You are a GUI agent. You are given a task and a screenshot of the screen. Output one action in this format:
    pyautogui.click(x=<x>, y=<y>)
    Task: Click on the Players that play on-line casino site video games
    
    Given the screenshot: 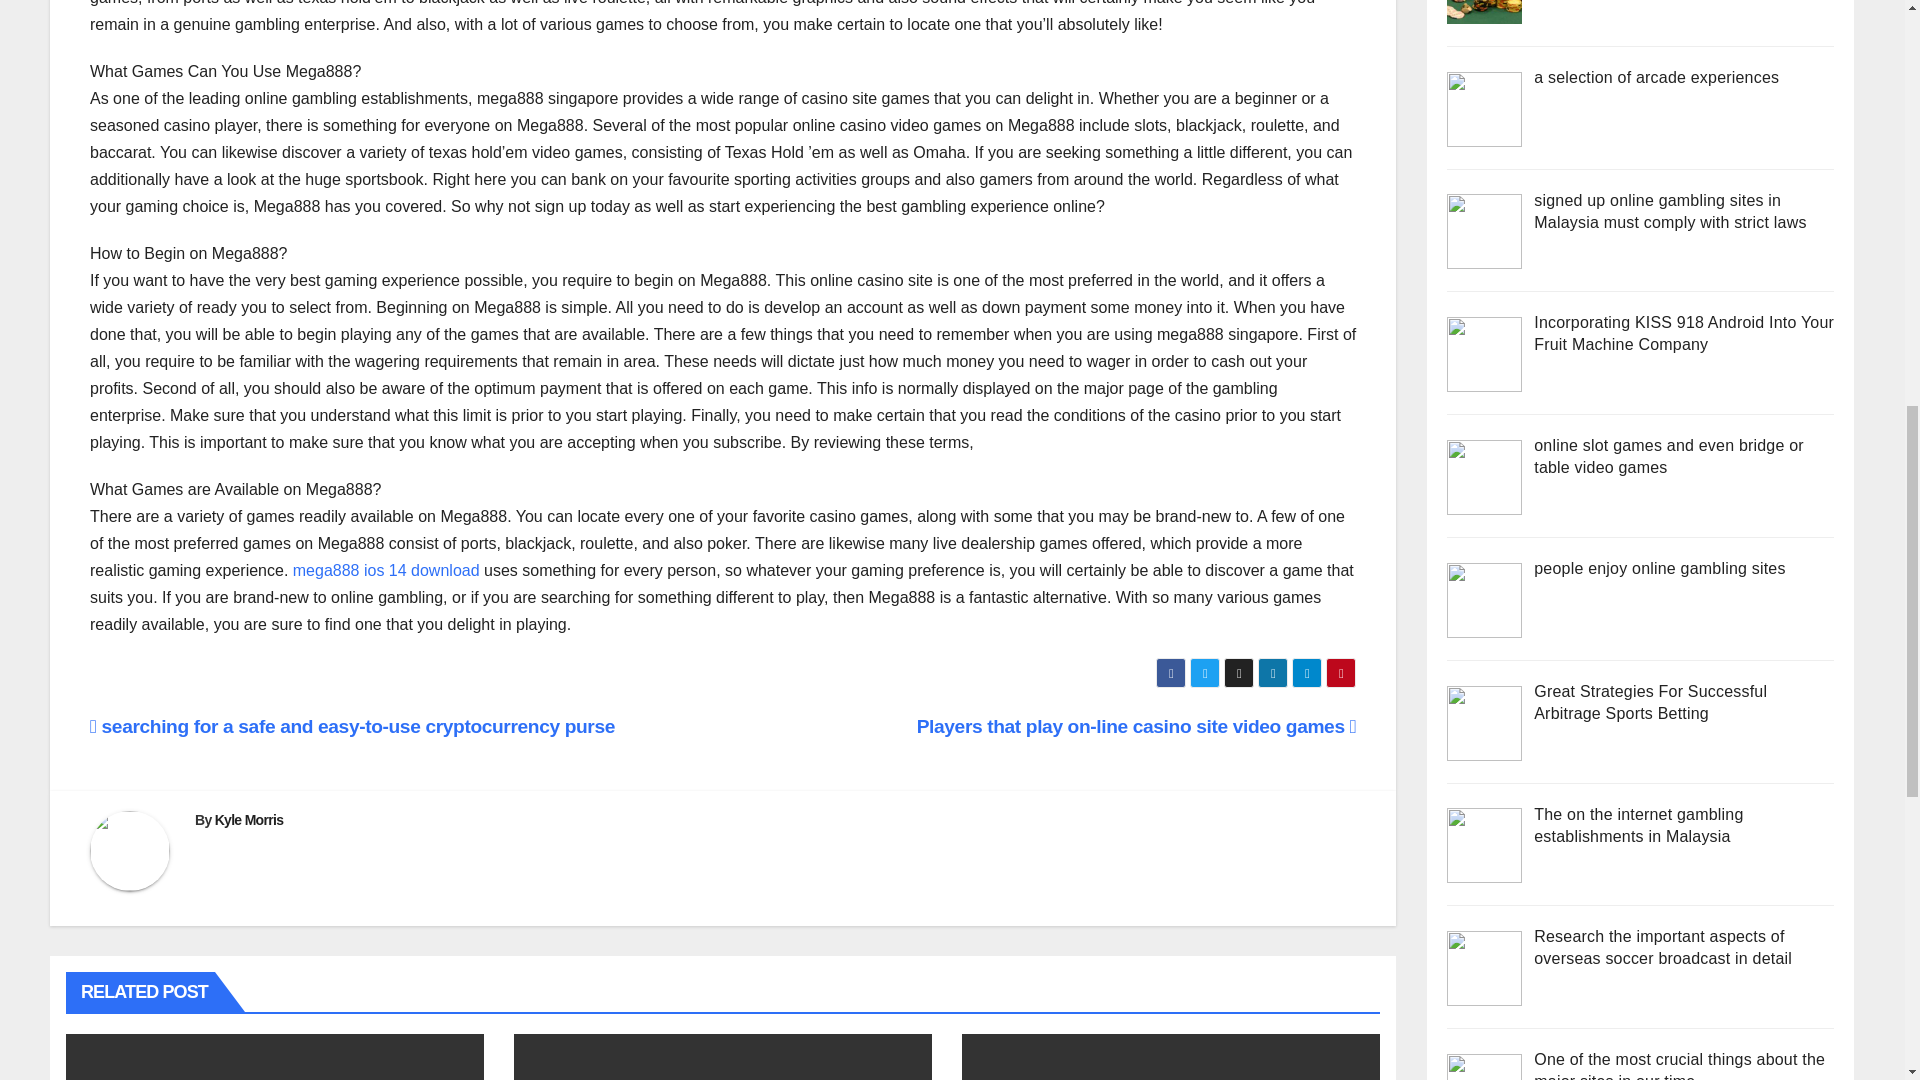 What is the action you would take?
    pyautogui.click(x=1137, y=726)
    